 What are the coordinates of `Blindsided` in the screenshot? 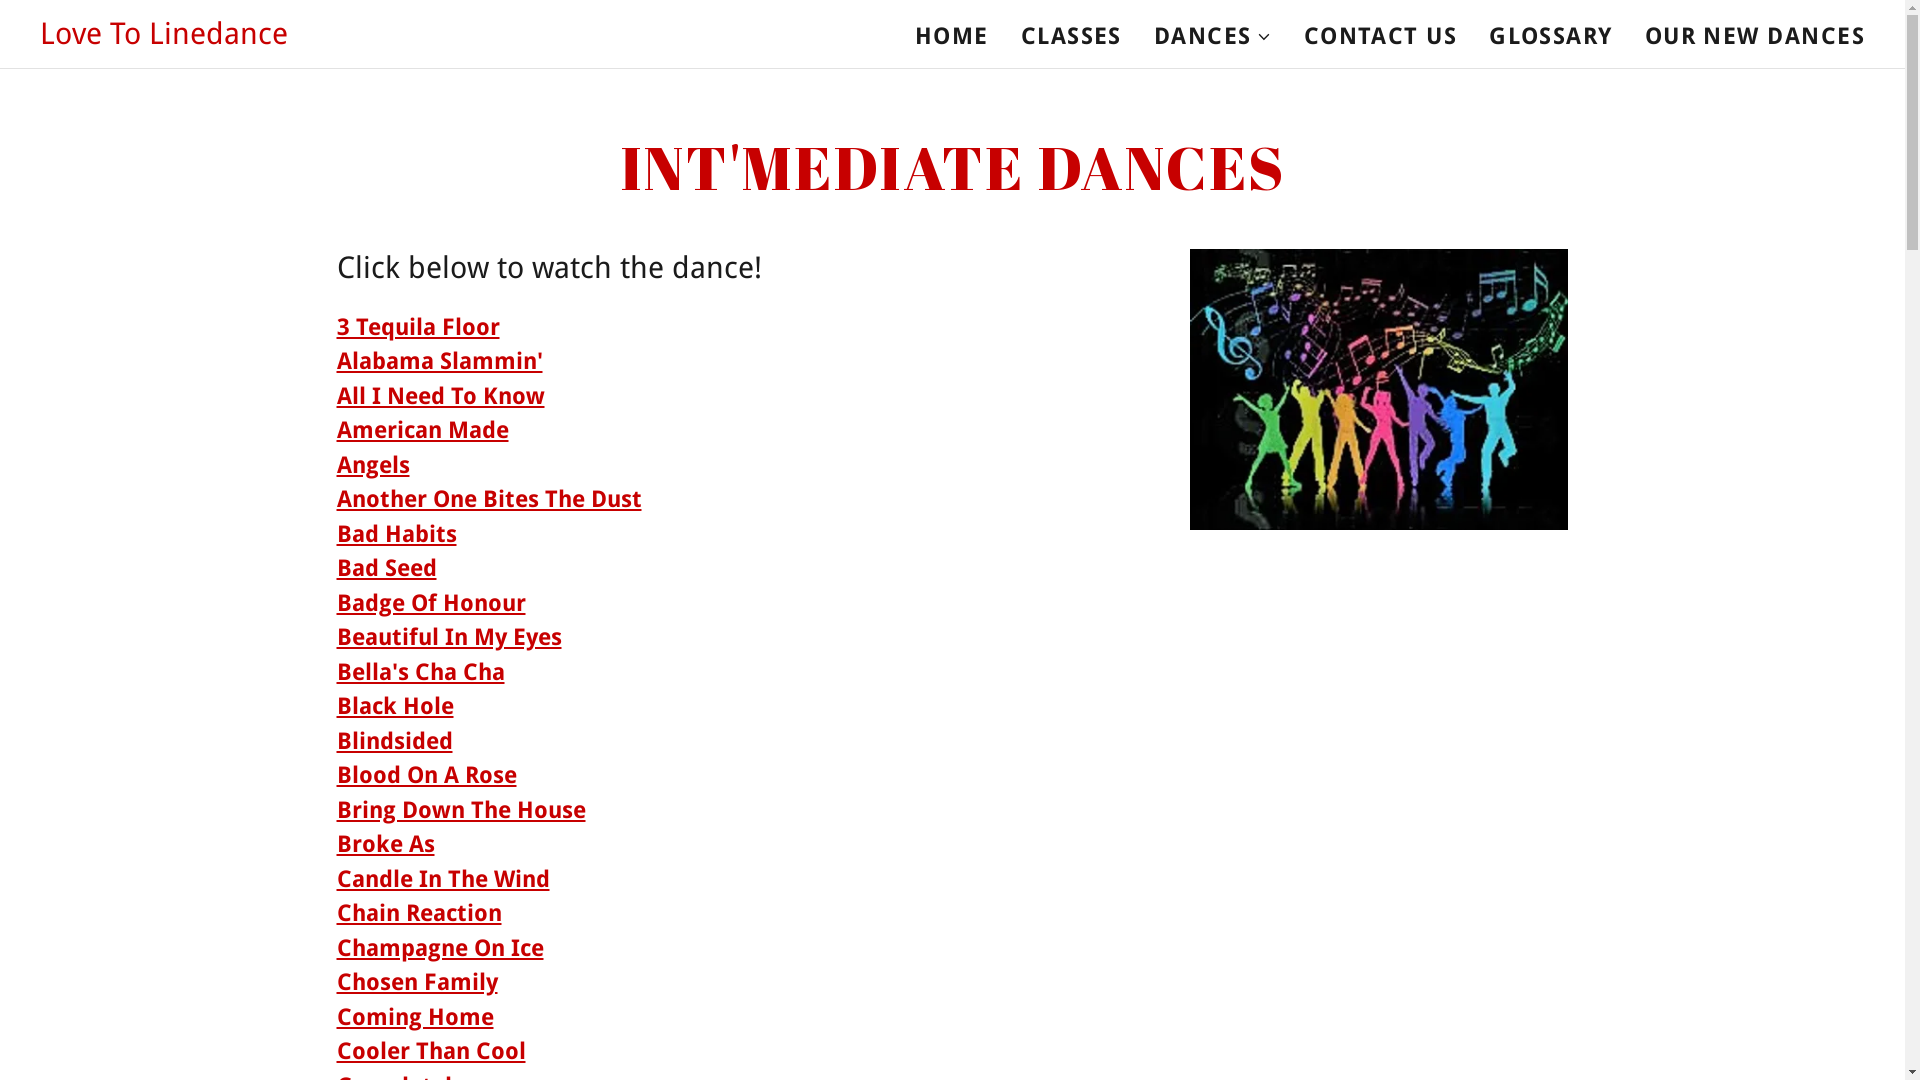 It's located at (394, 742).